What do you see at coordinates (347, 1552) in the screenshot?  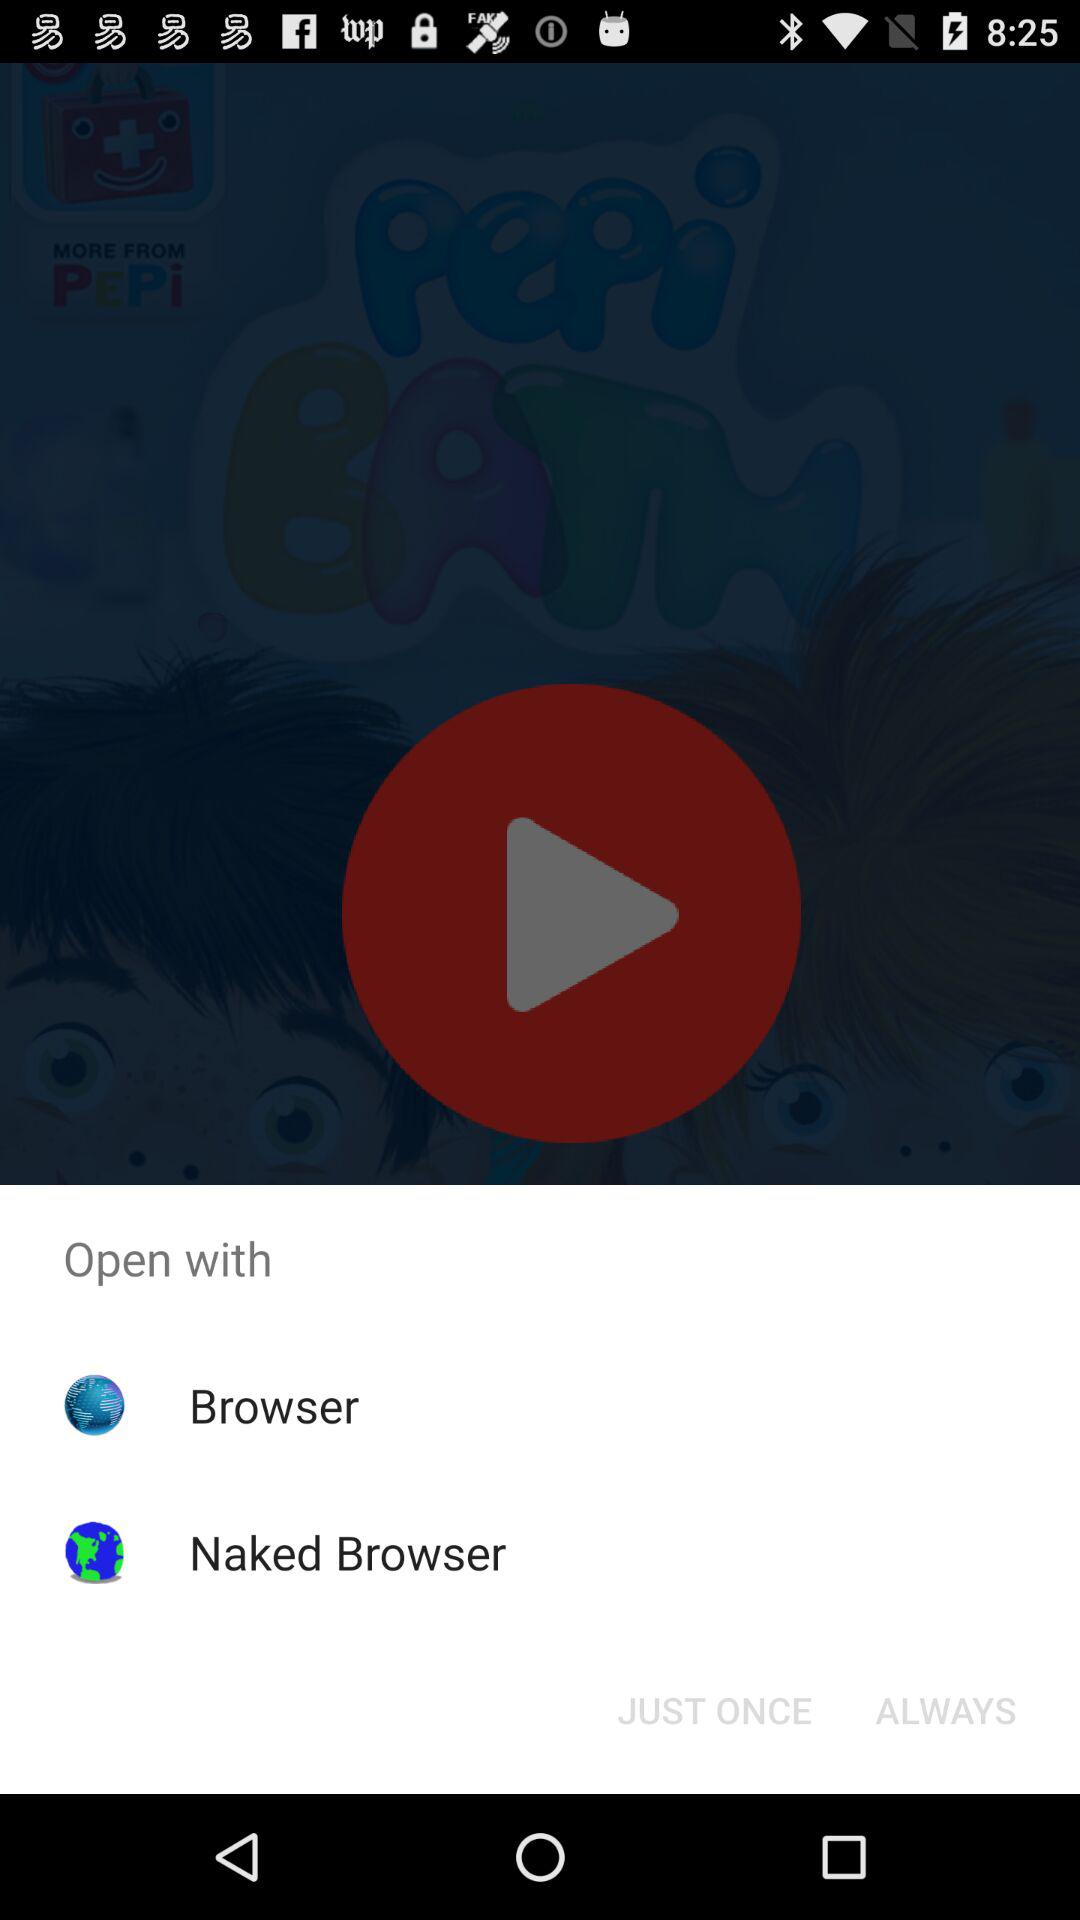 I see `choose app below the browser icon` at bounding box center [347, 1552].